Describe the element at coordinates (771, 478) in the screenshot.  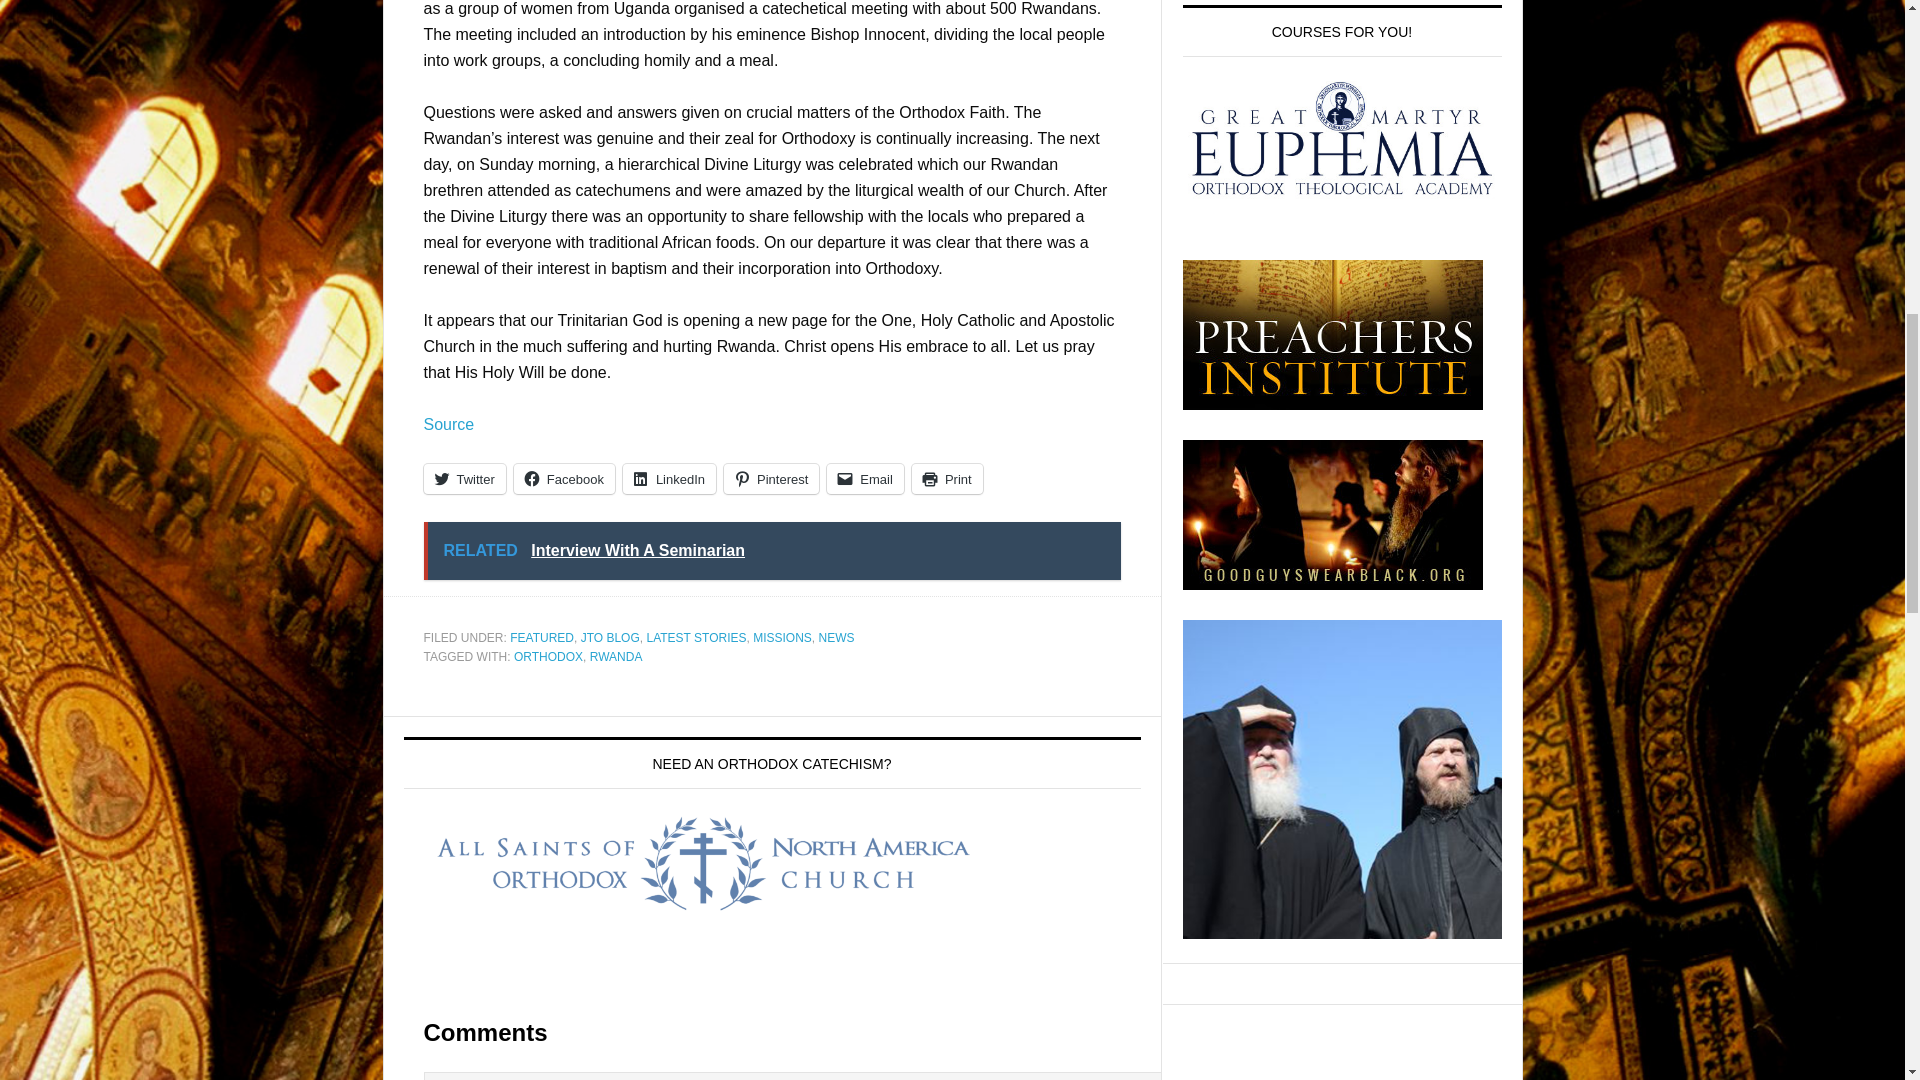
I see `Click to share on Pinterest` at that location.